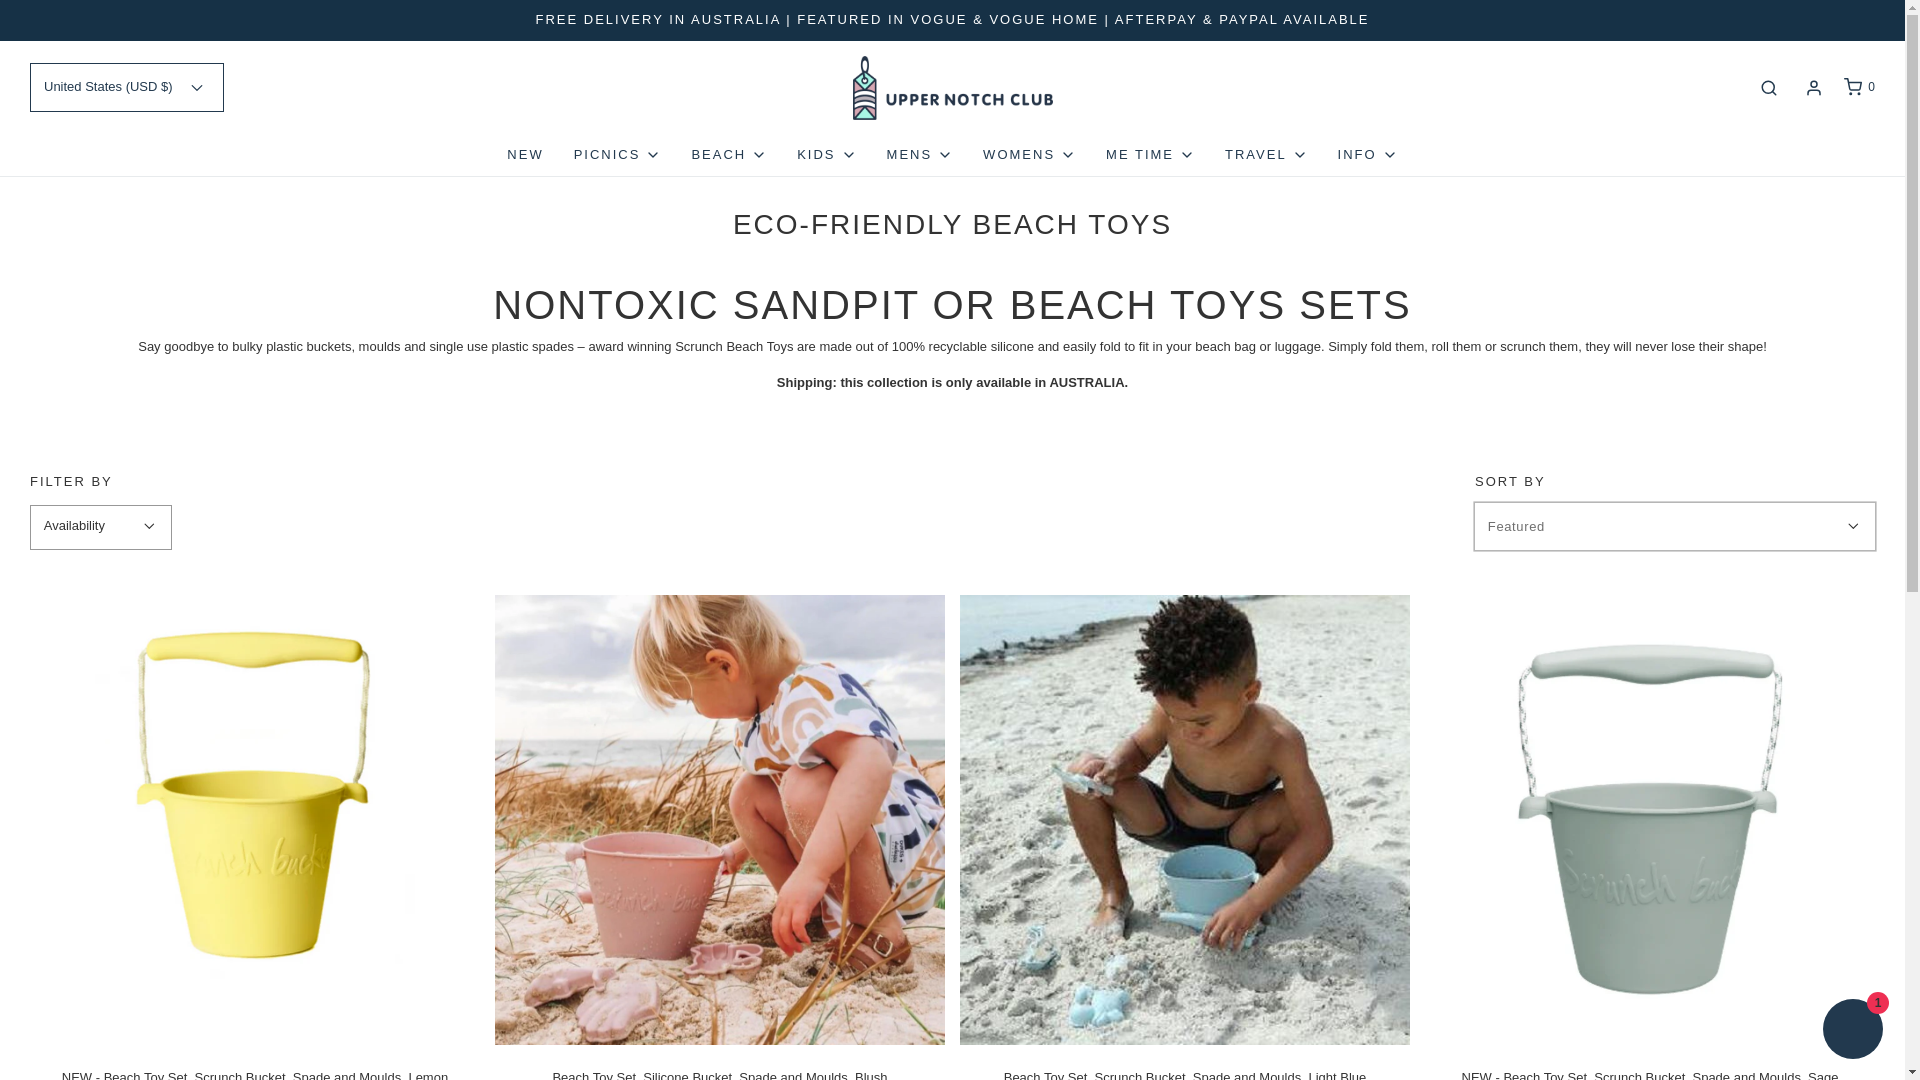 This screenshot has width=1920, height=1080. I want to click on Cart, so click(1858, 87).